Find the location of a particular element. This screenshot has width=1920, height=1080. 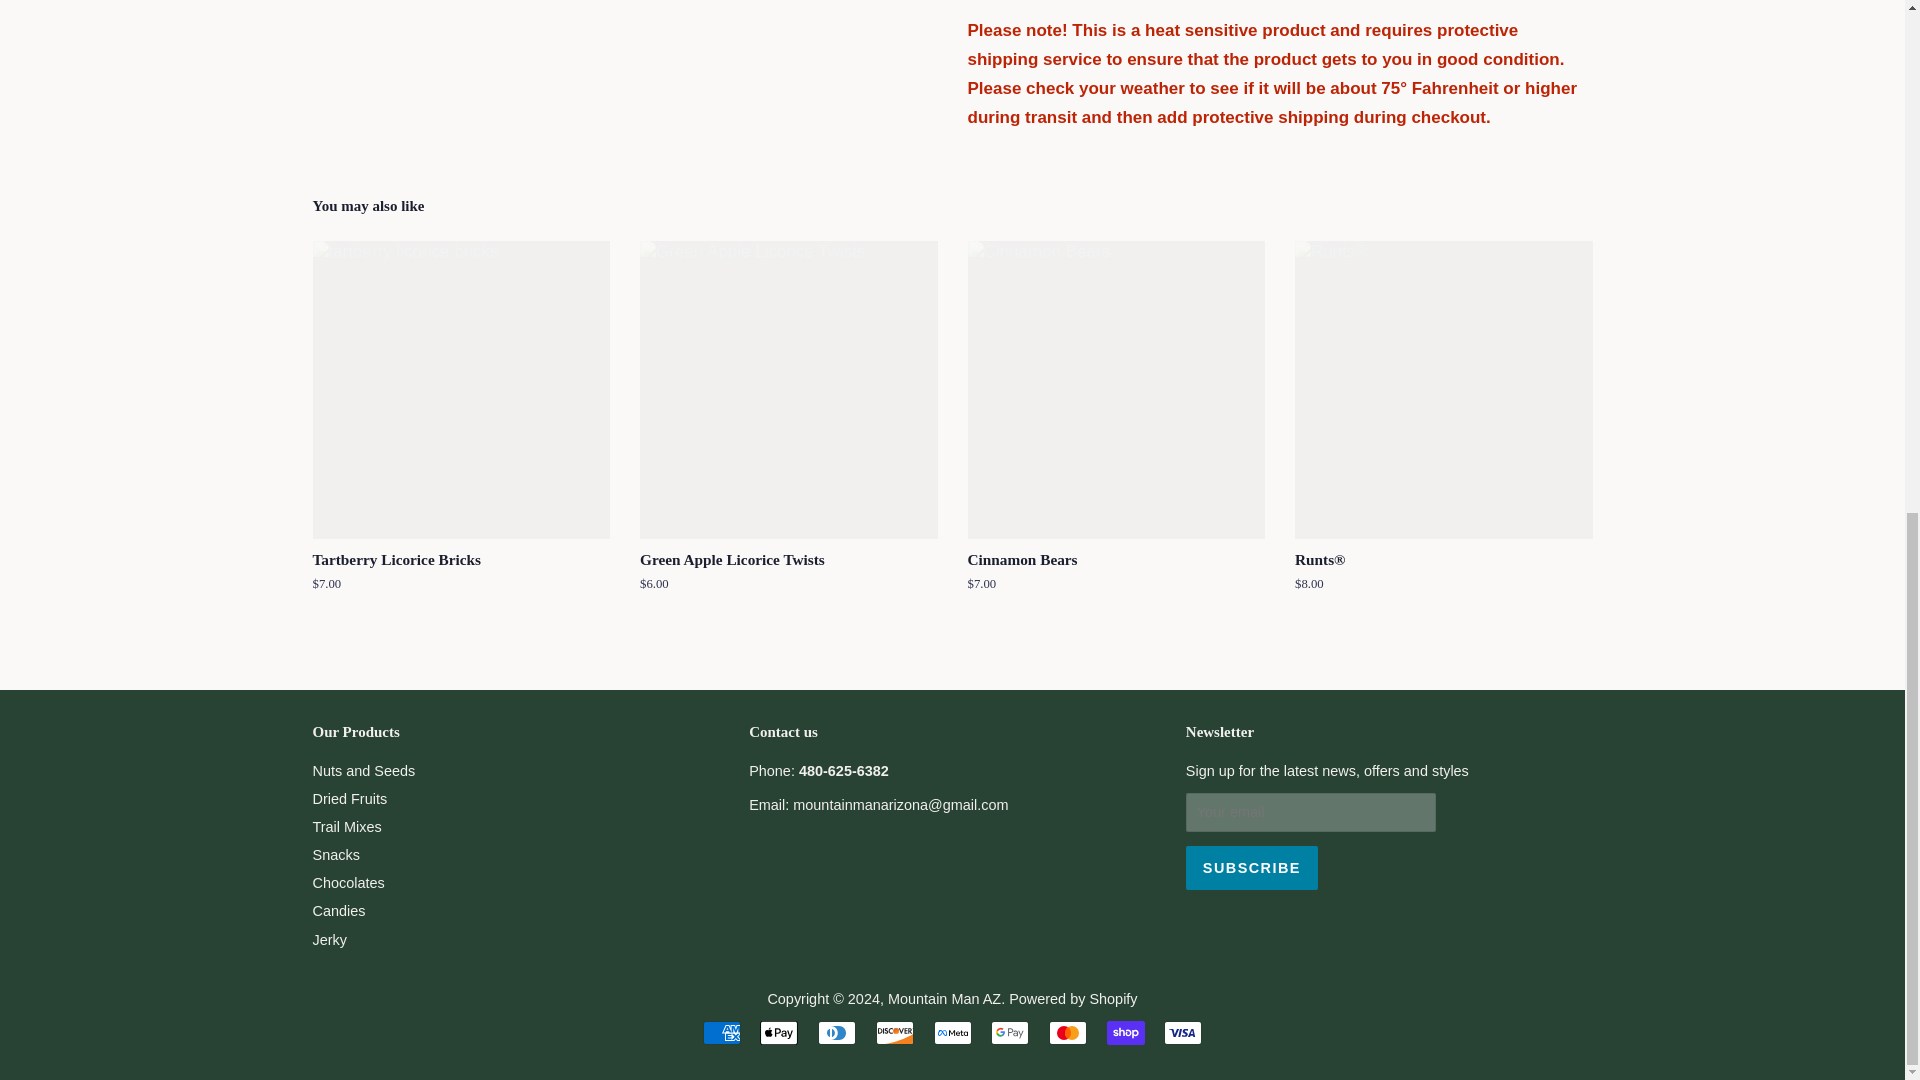

Visa is located at coordinates (1182, 1032).